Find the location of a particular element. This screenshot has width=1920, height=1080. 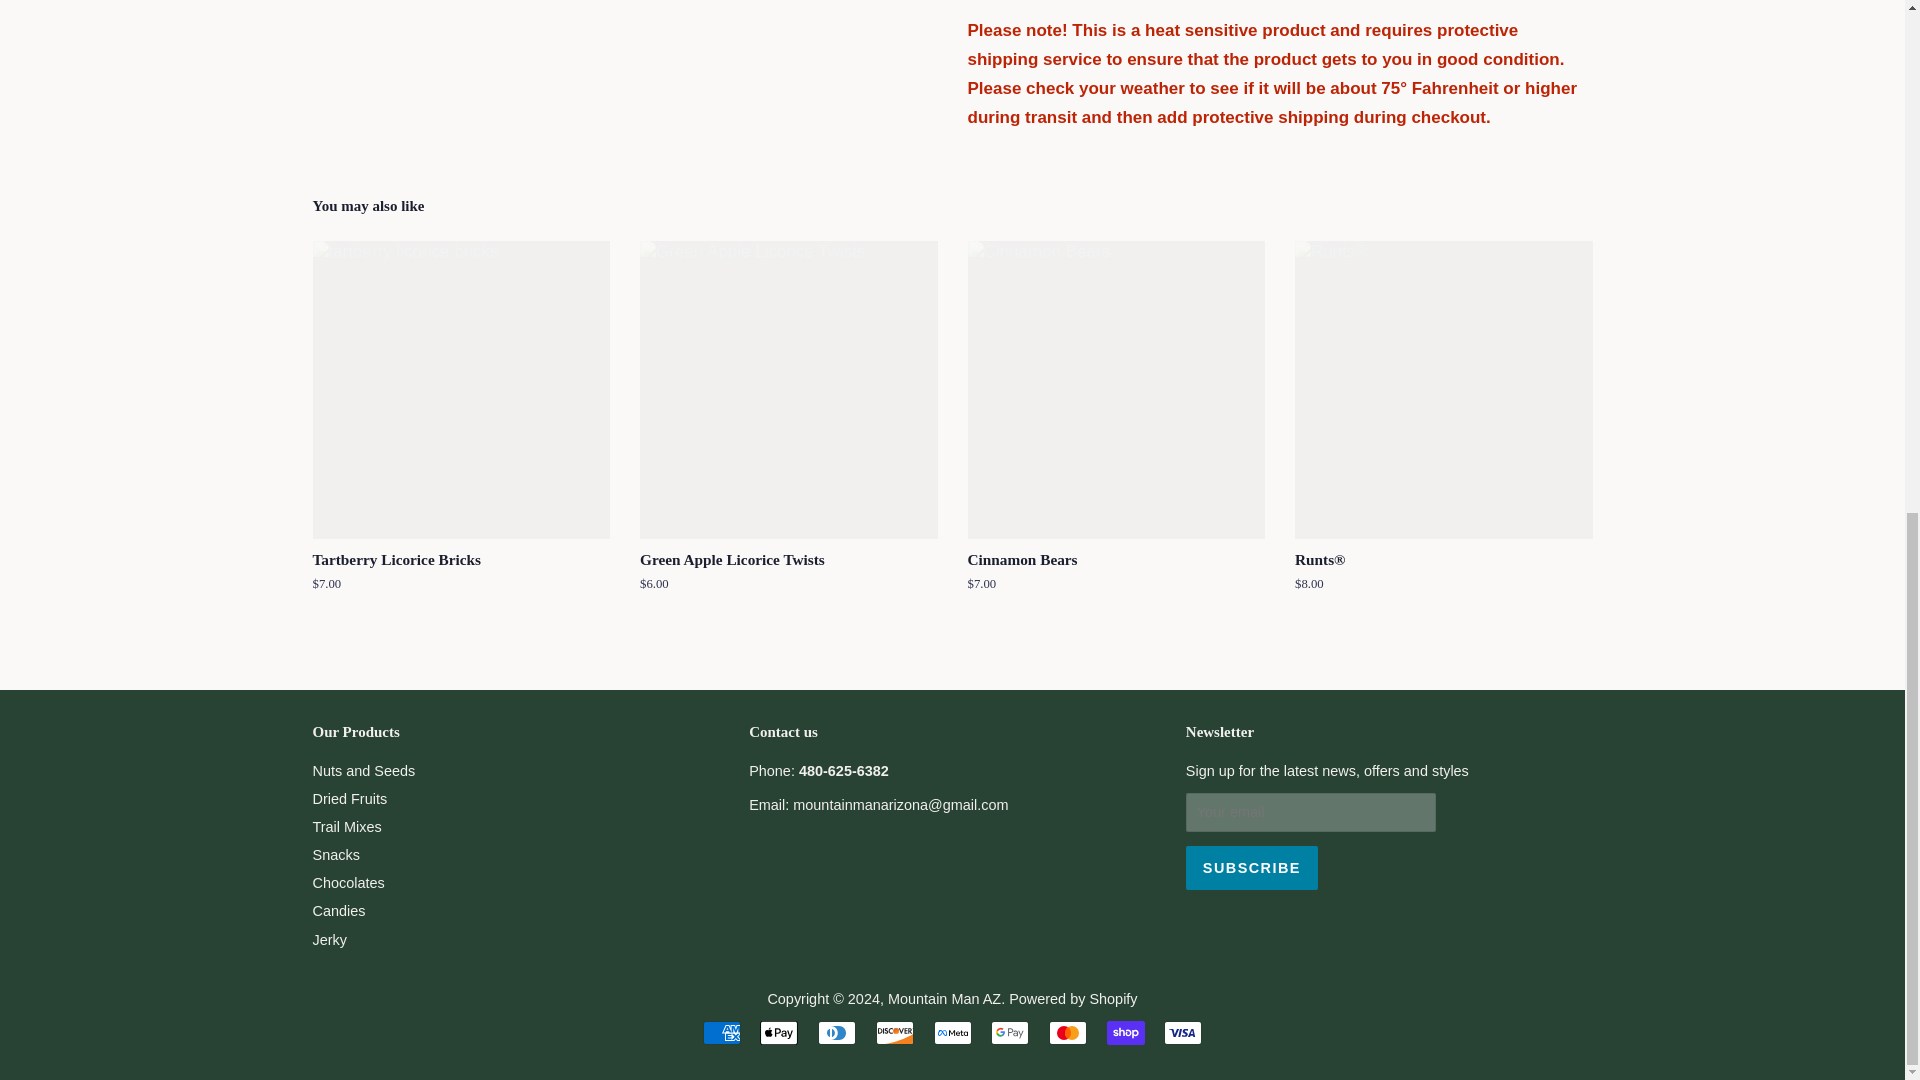

Visa is located at coordinates (1182, 1032).